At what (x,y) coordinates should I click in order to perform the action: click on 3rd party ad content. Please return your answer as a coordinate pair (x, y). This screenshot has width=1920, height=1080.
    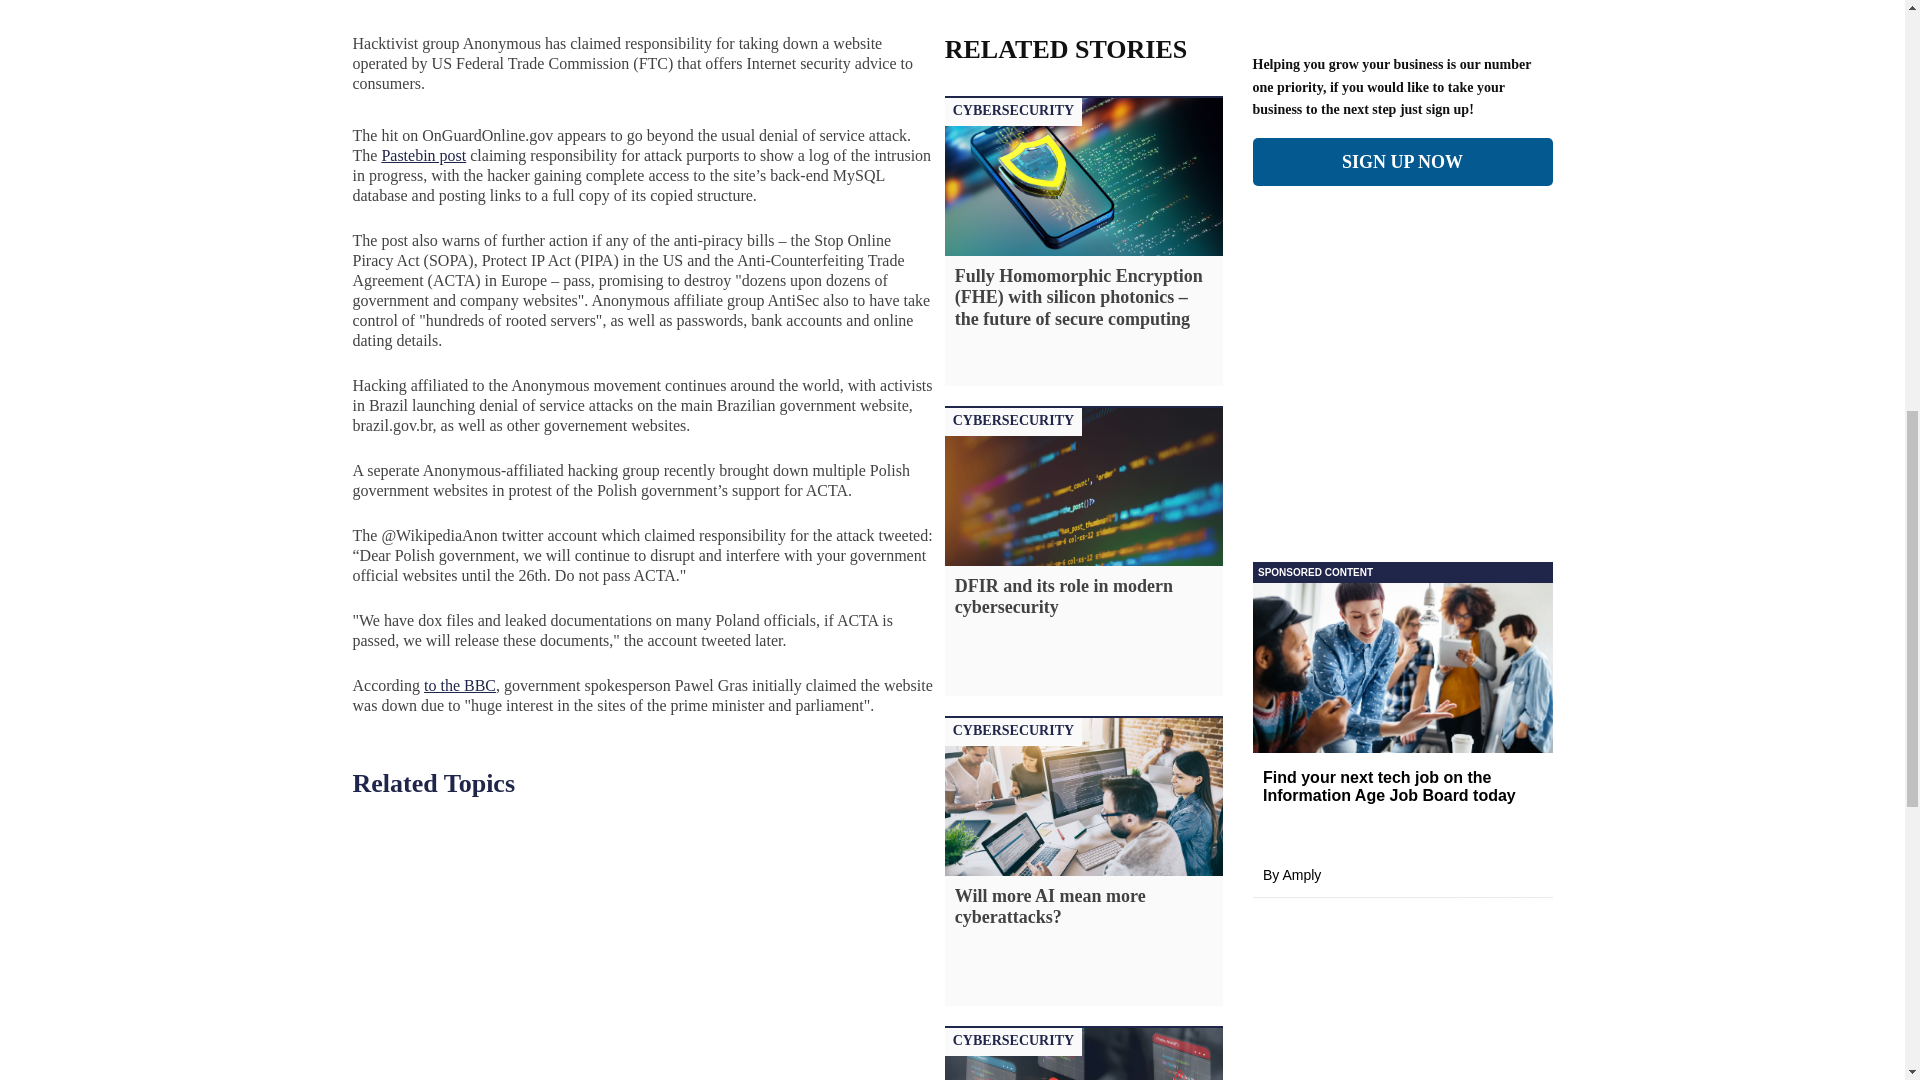
    Looking at the image, I should click on (1648, 7).